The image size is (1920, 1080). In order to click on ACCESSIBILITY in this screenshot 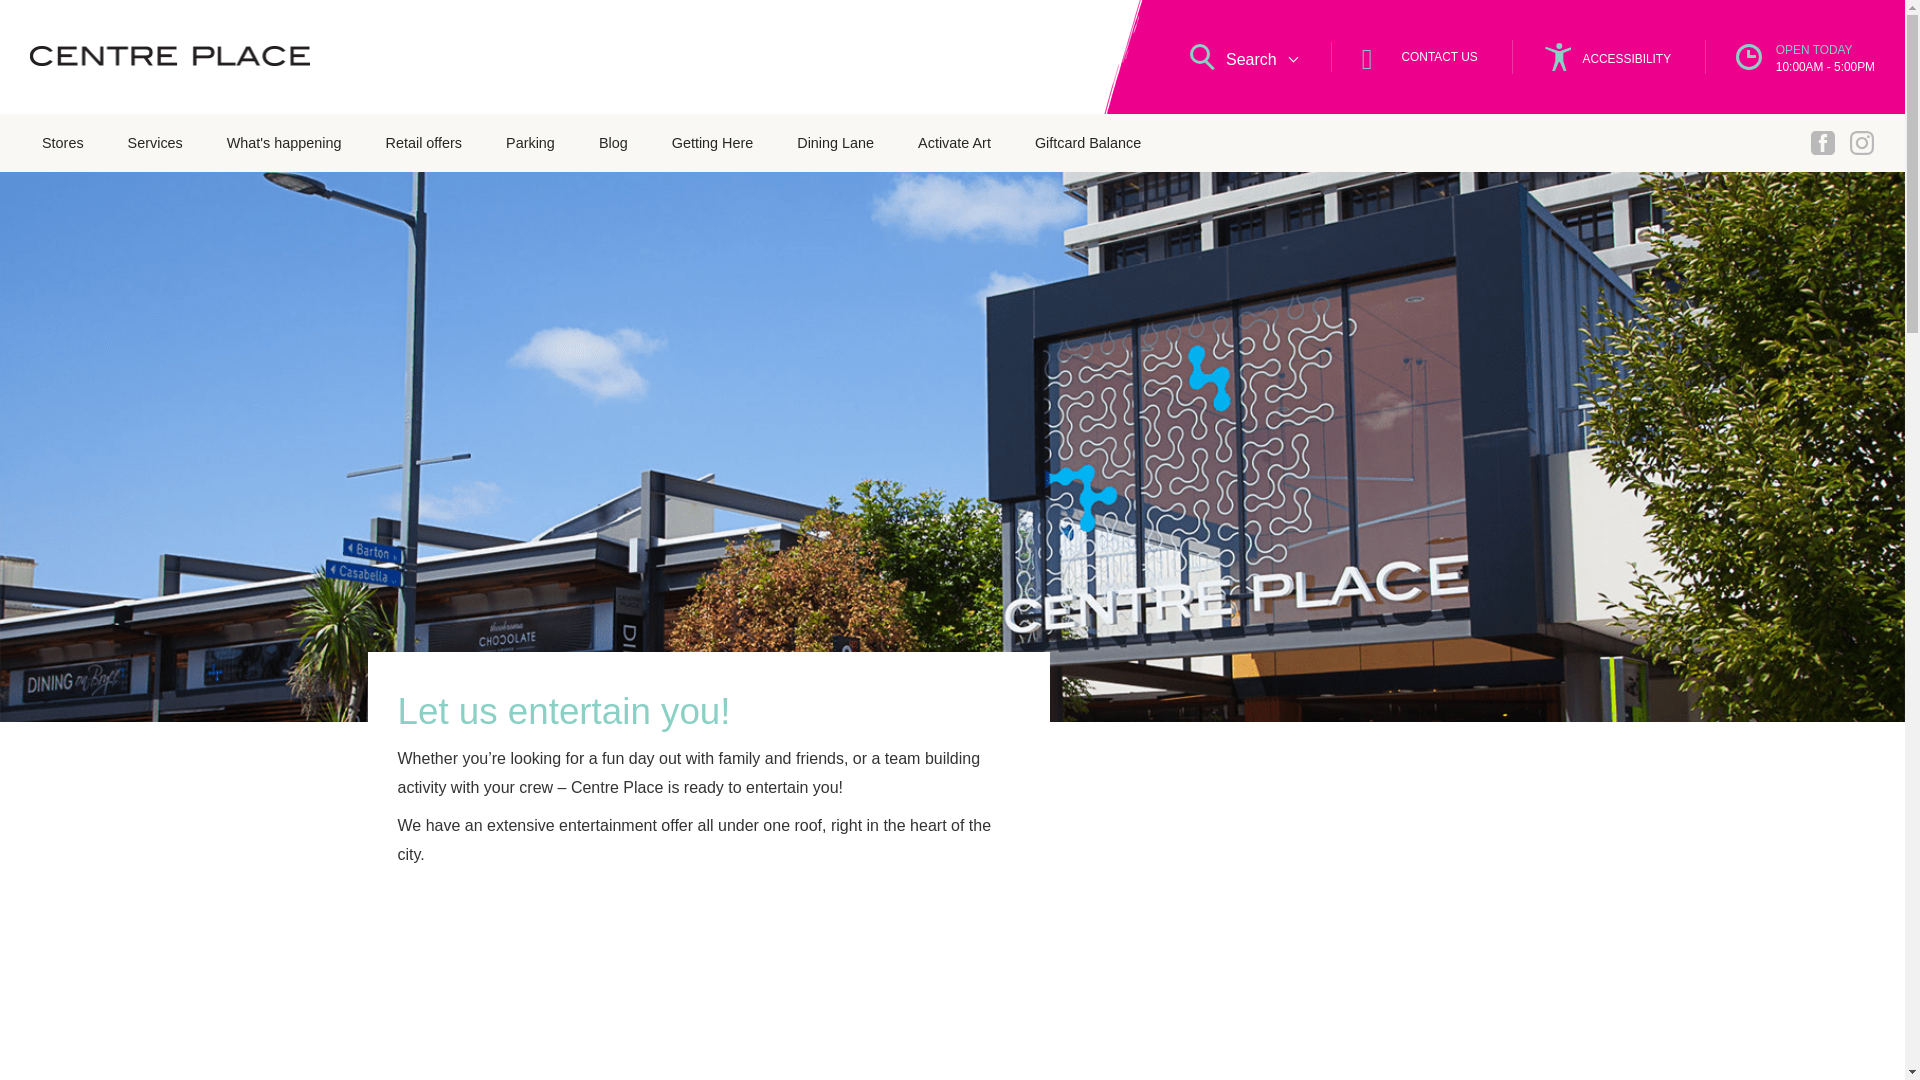, I will do `click(1790, 56)`.